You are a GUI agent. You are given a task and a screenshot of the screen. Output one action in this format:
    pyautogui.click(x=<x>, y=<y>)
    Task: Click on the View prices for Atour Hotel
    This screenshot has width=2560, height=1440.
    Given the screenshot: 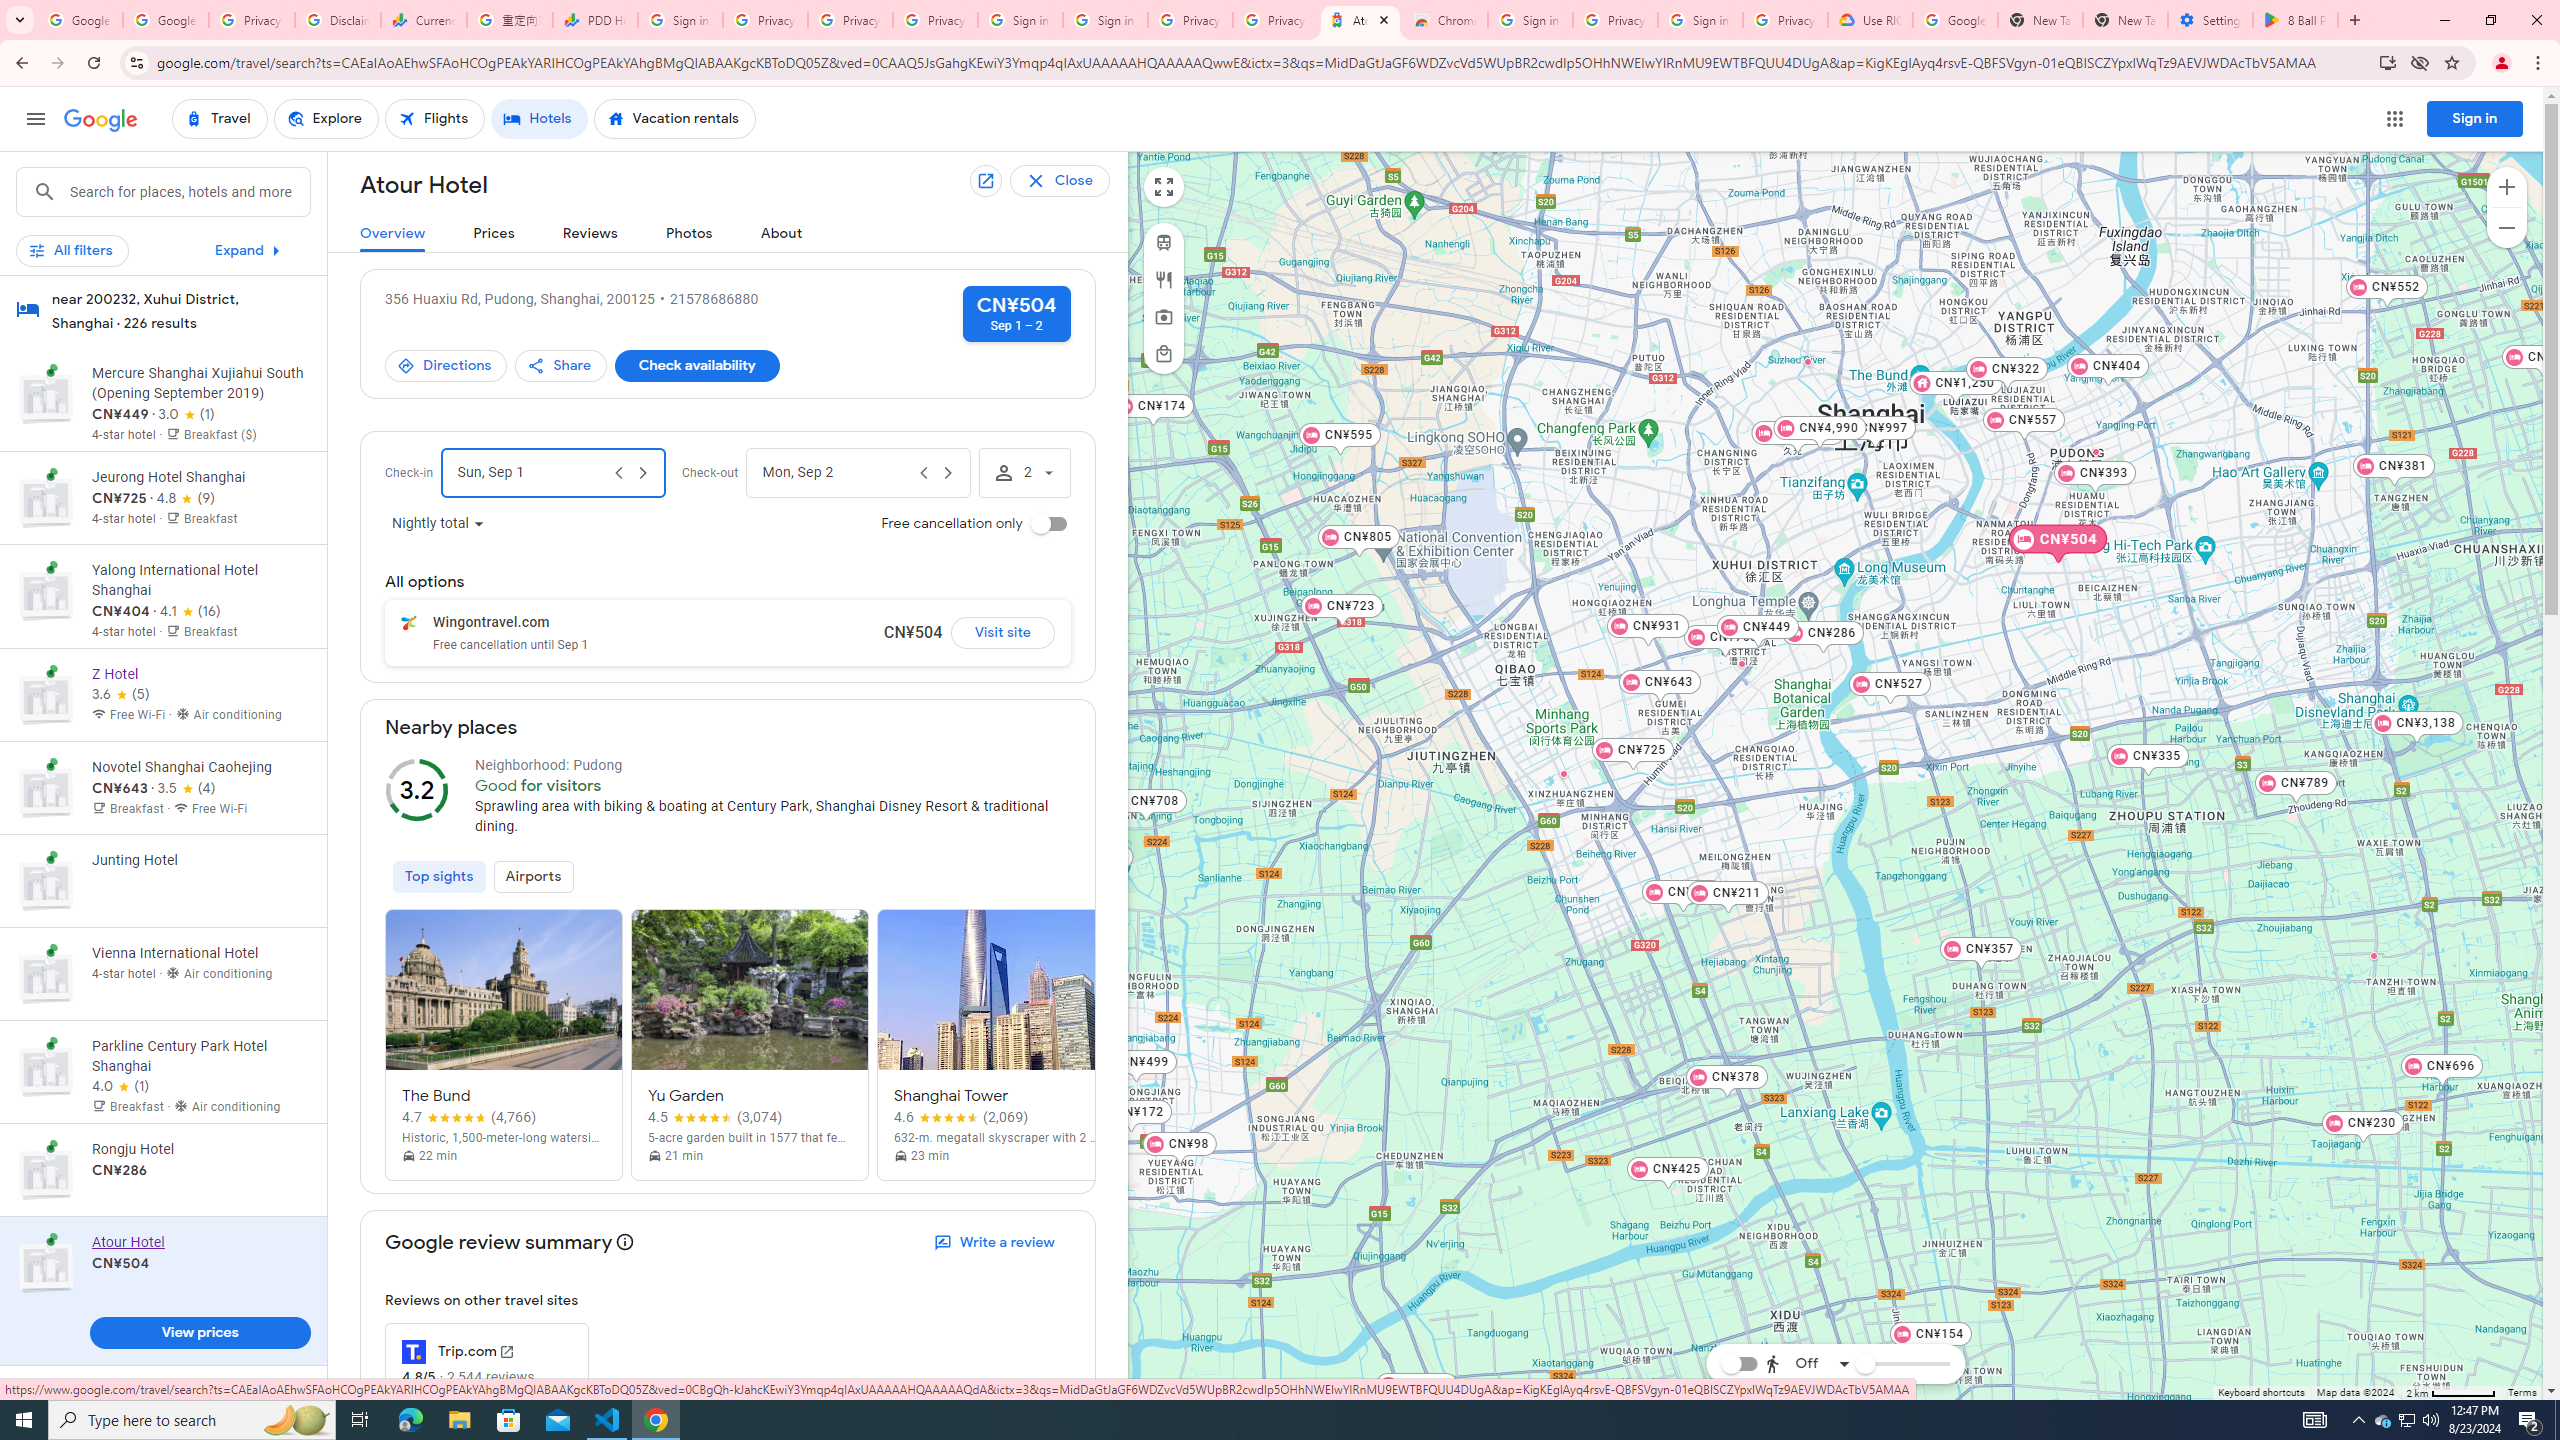 What is the action you would take?
    pyautogui.click(x=199, y=1336)
    